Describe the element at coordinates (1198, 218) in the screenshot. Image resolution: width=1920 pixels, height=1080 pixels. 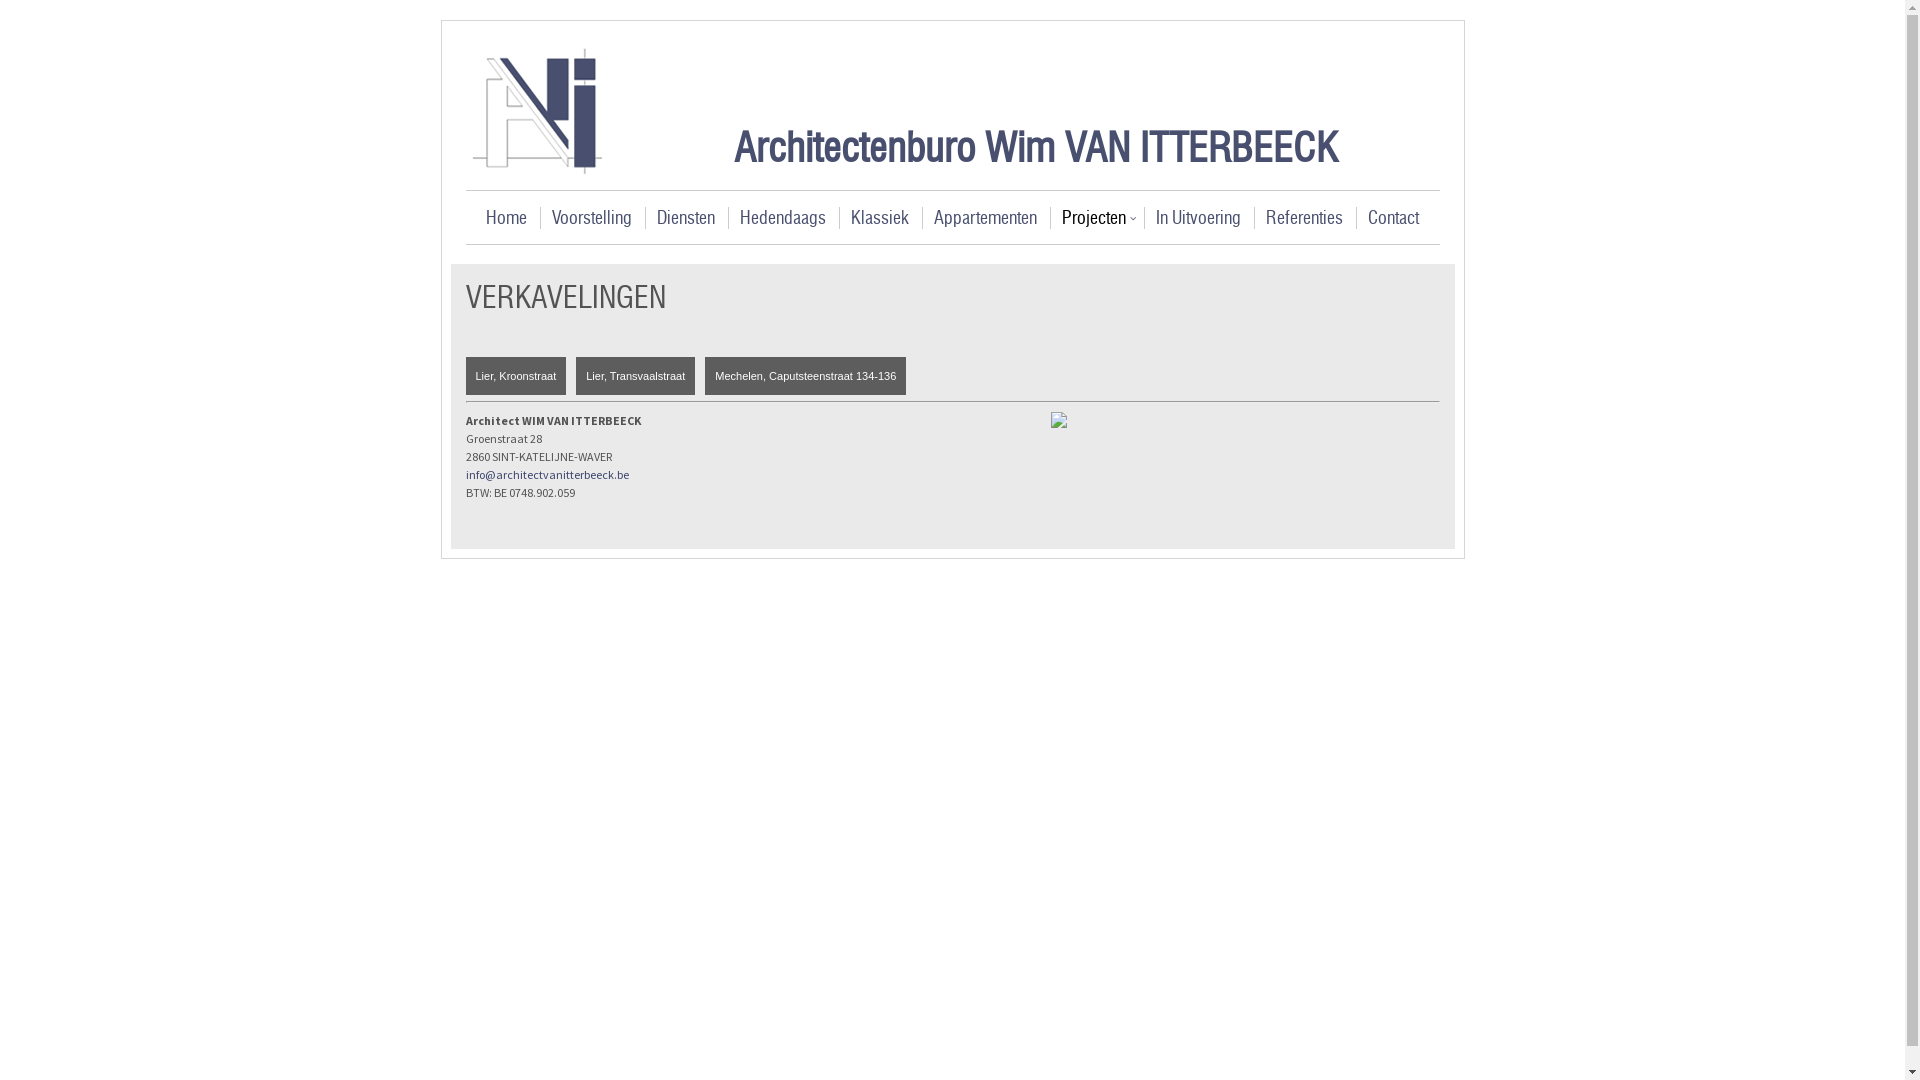
I see `In Uitvoering` at that location.